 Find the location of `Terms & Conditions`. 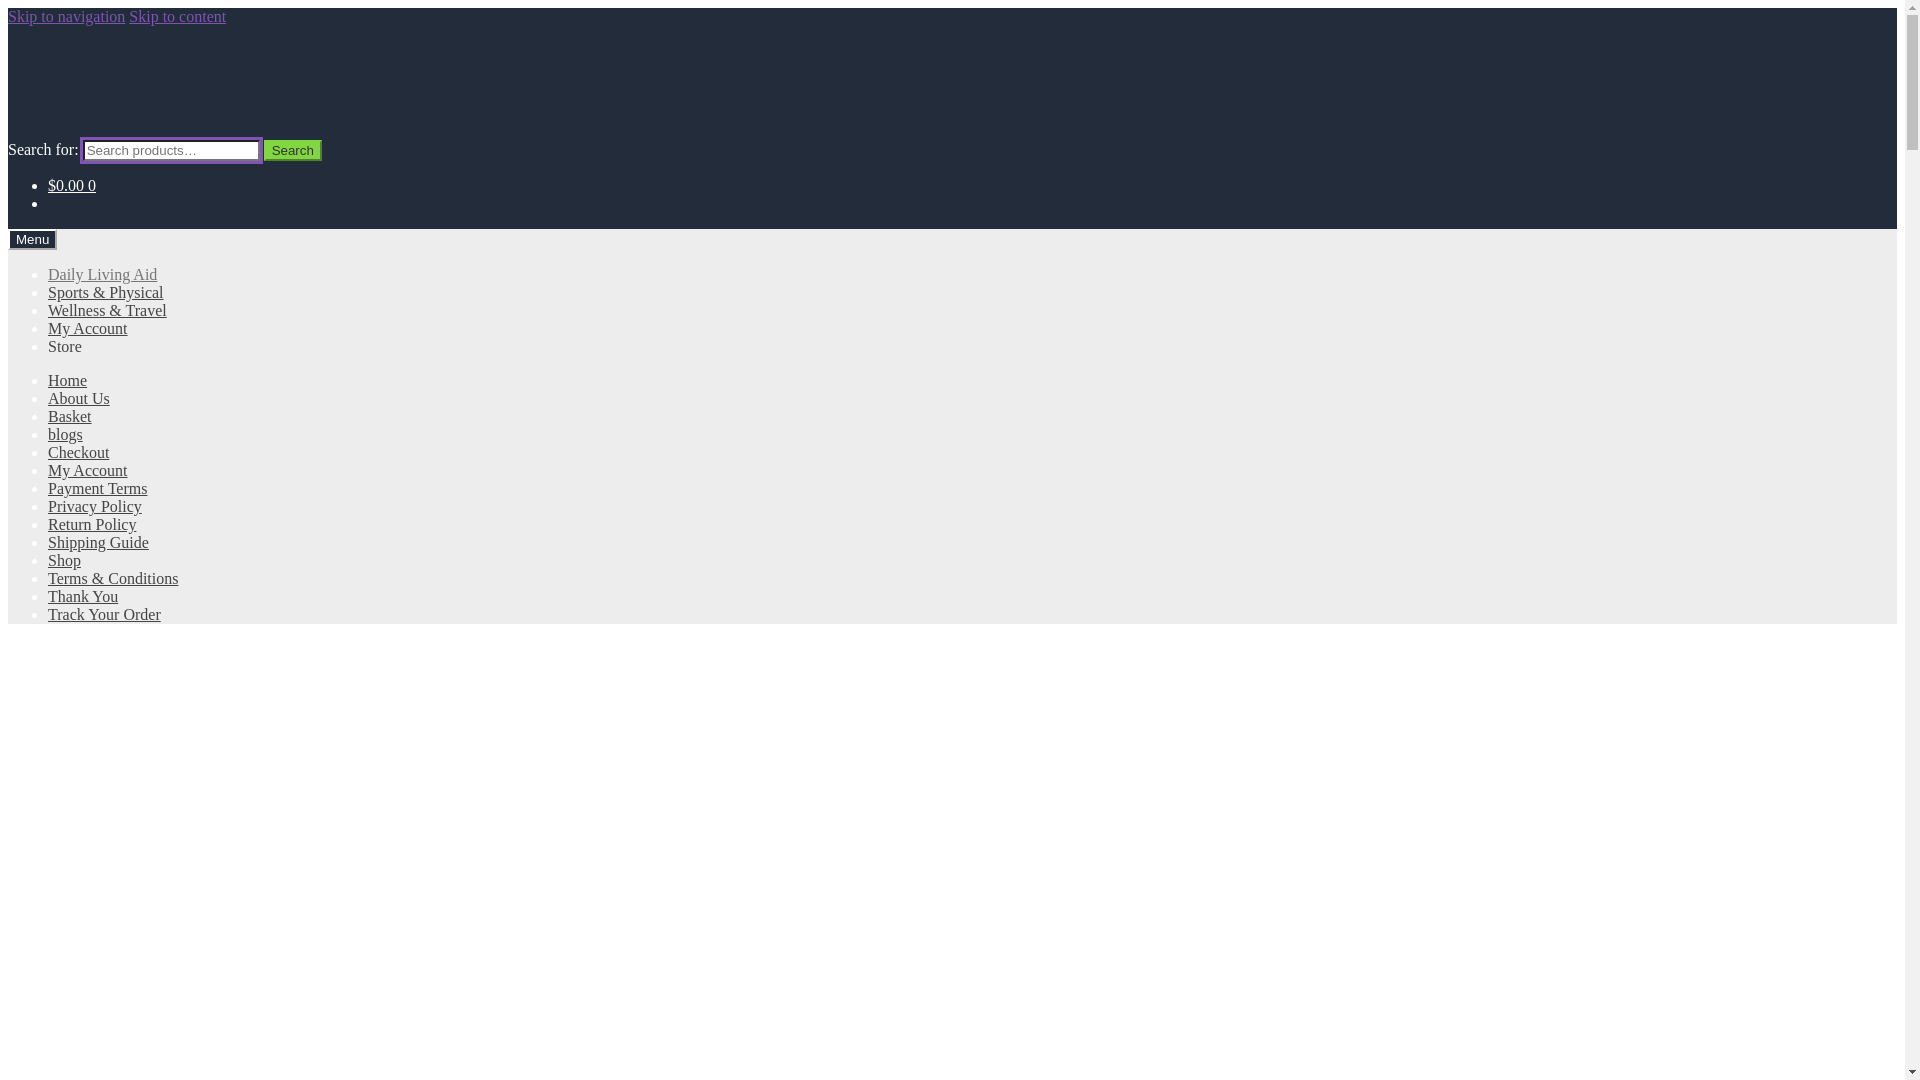

Terms & Conditions is located at coordinates (113, 578).